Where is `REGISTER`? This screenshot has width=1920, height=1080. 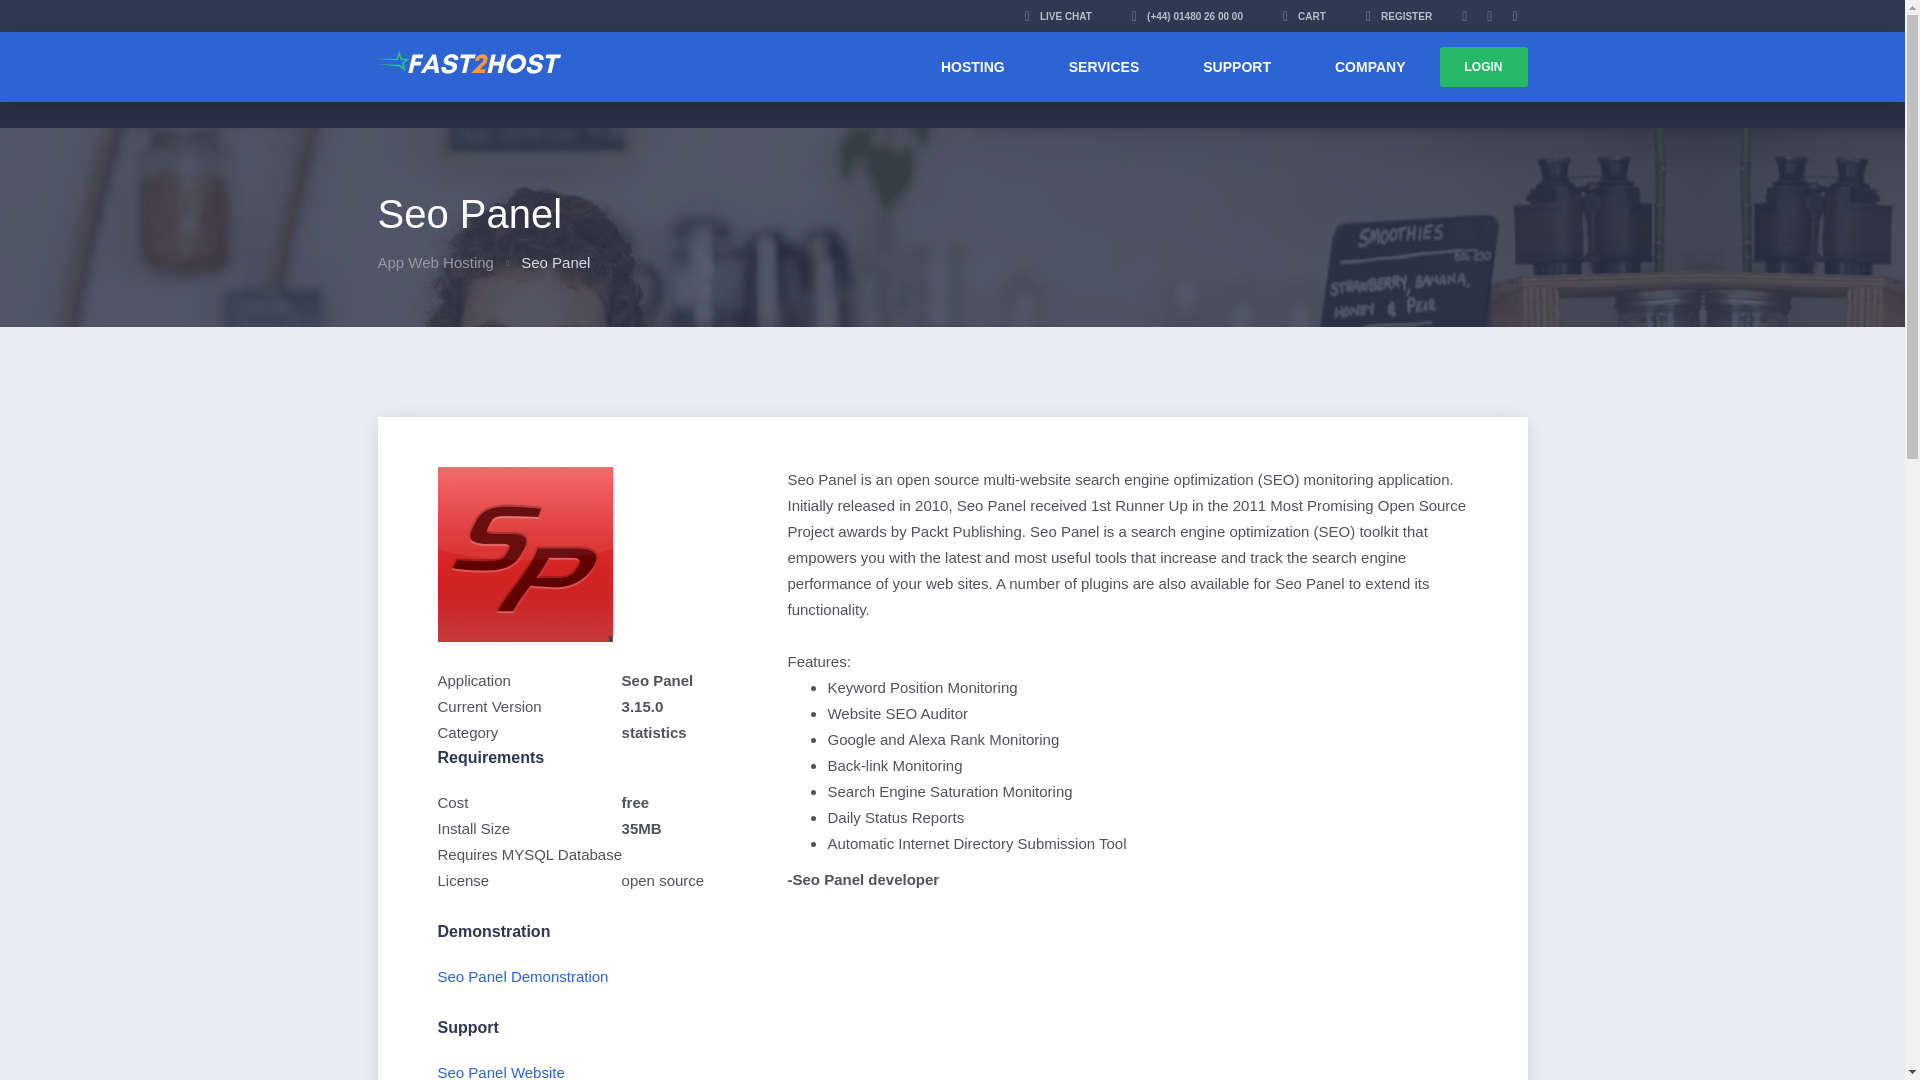
REGISTER is located at coordinates (1398, 16).